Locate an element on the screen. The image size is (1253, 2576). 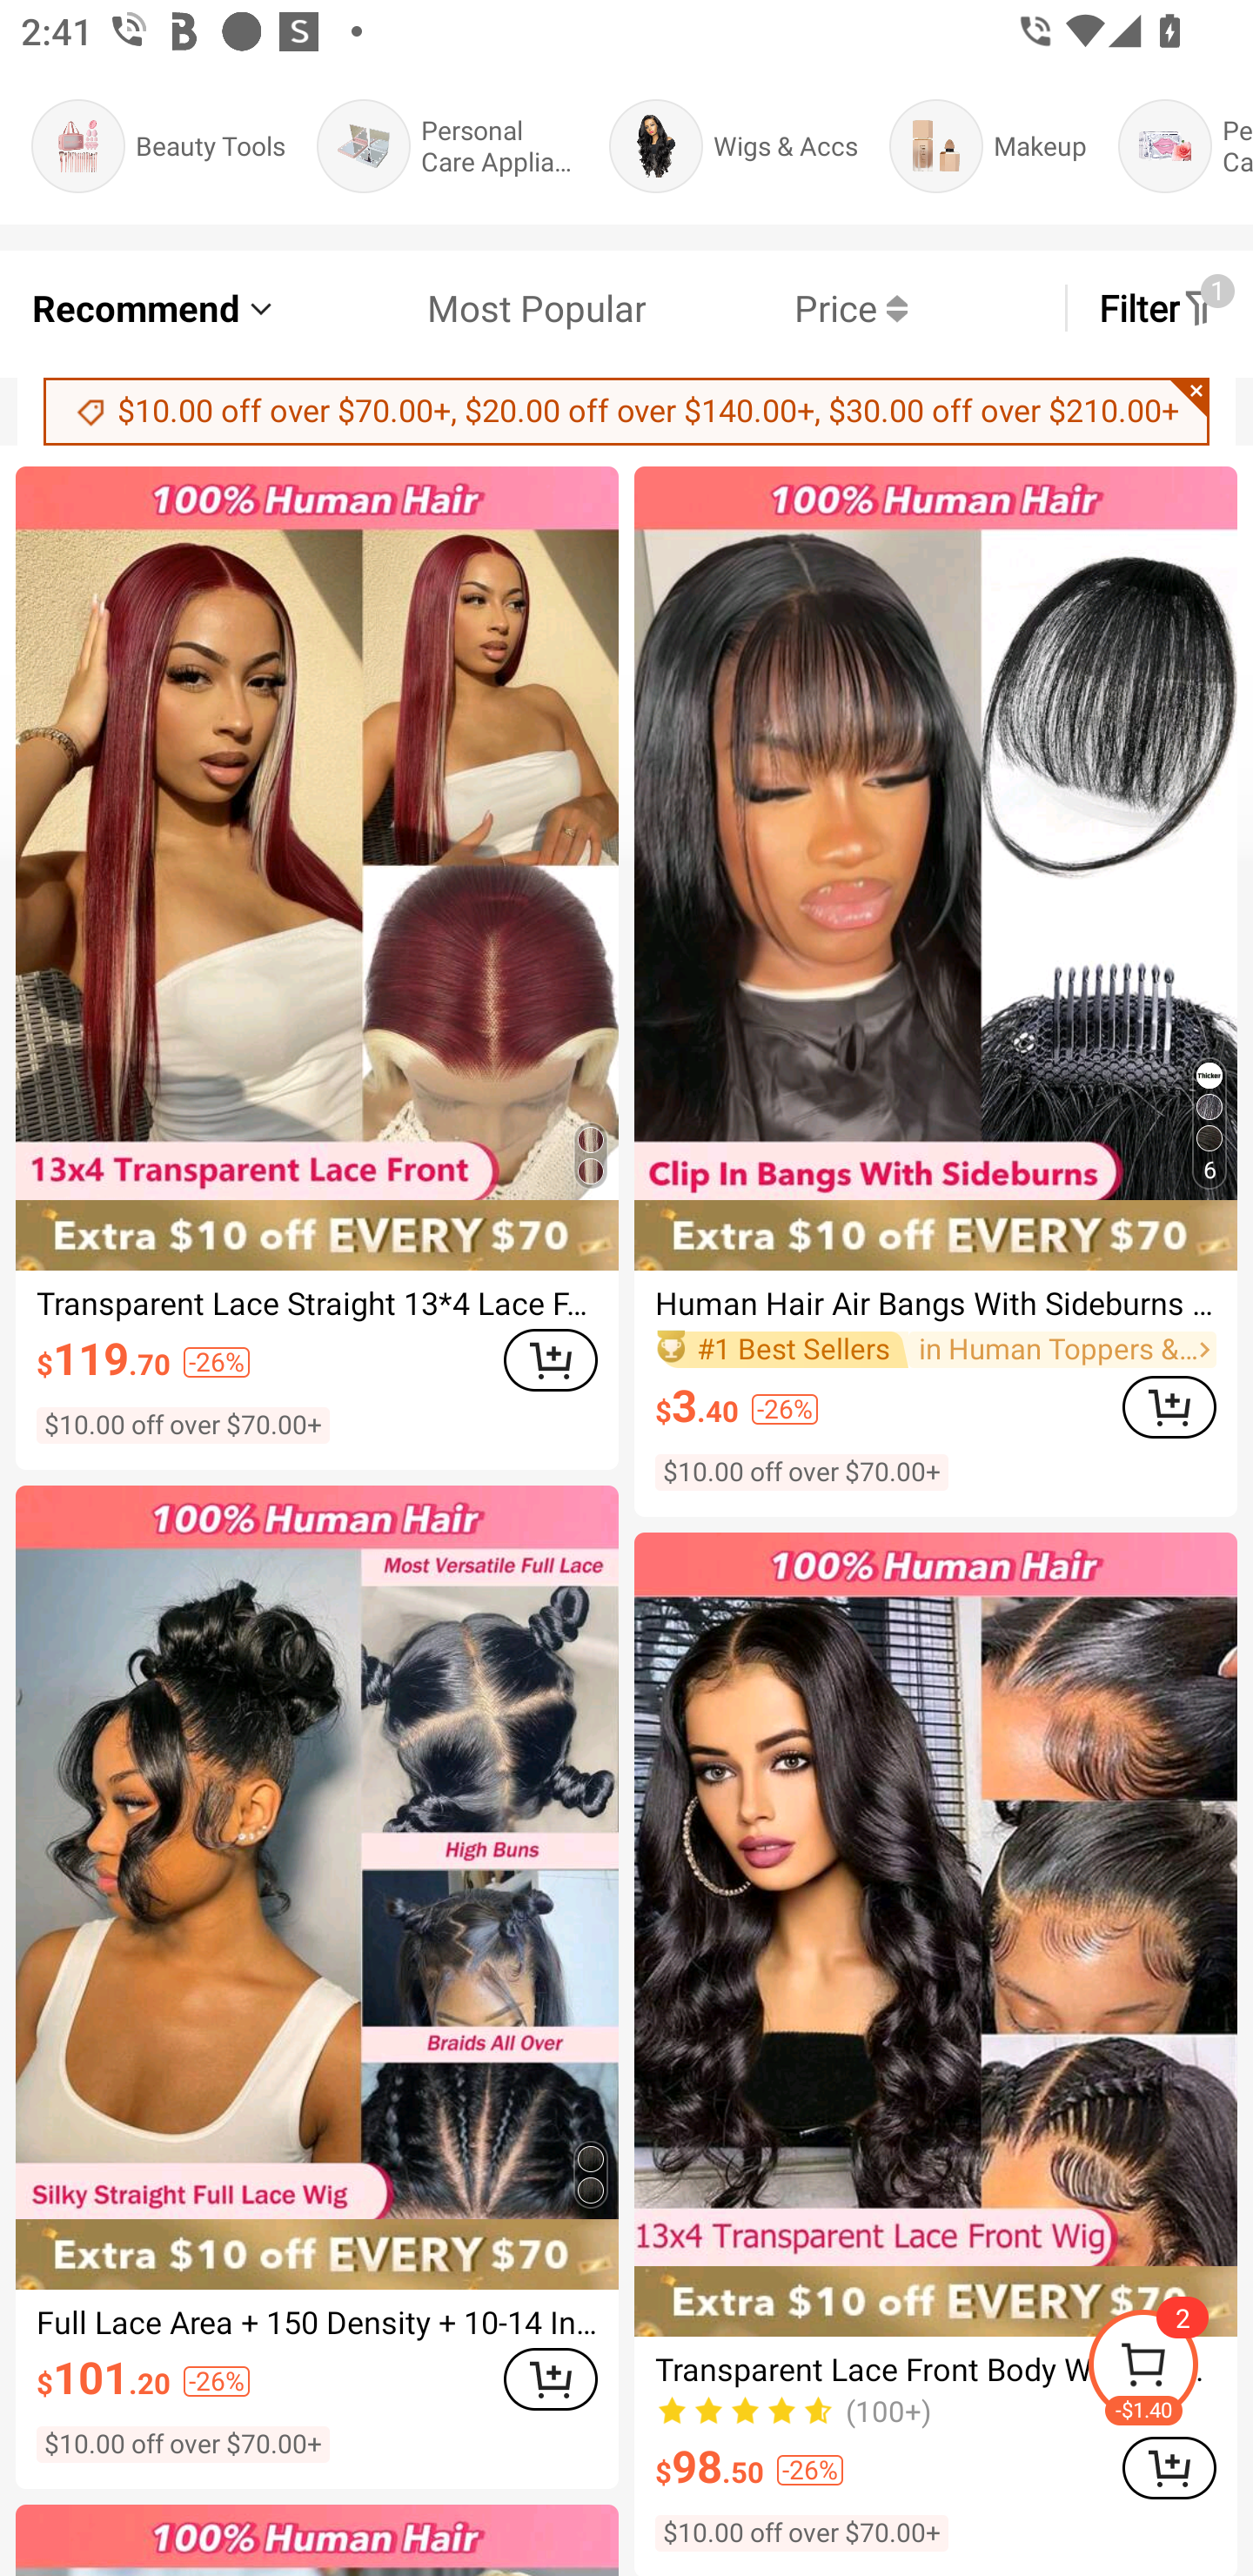
Price is located at coordinates (776, 308).